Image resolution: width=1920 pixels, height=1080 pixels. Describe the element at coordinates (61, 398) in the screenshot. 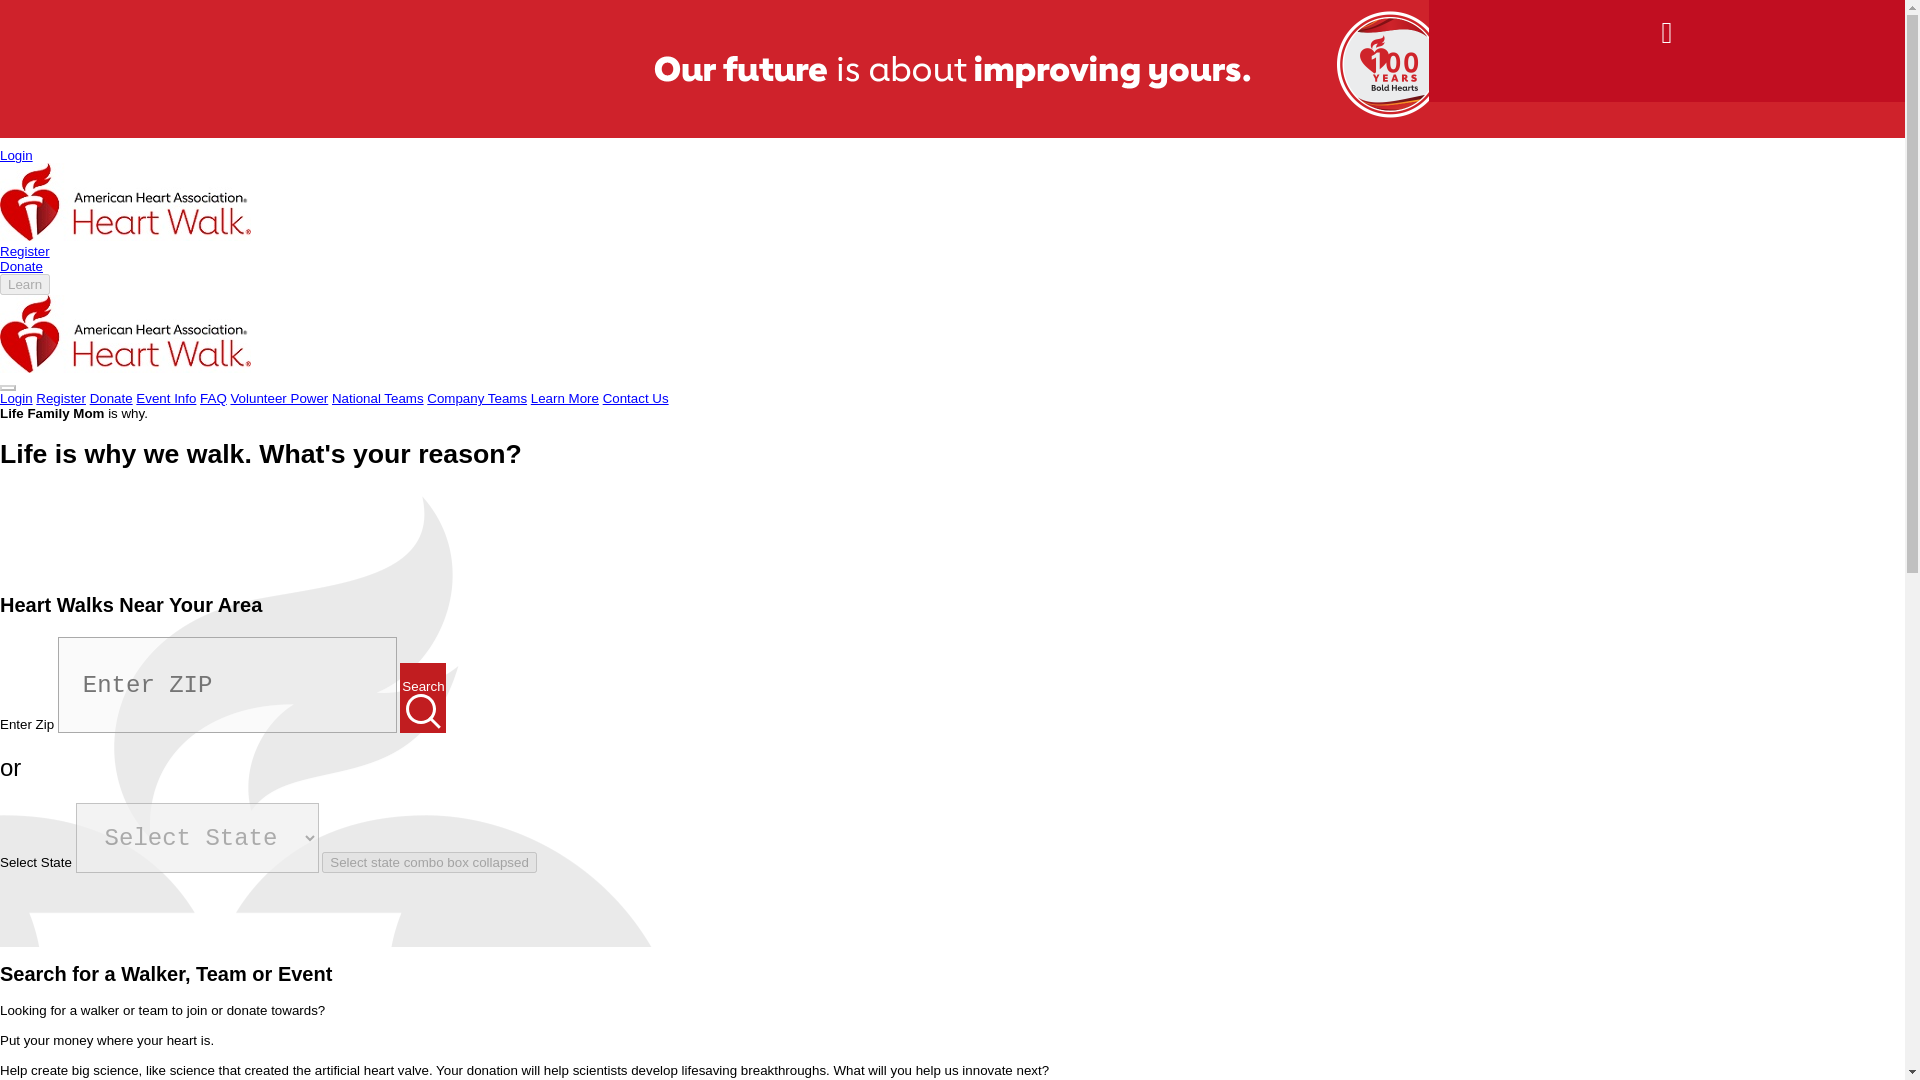

I see `Register` at that location.